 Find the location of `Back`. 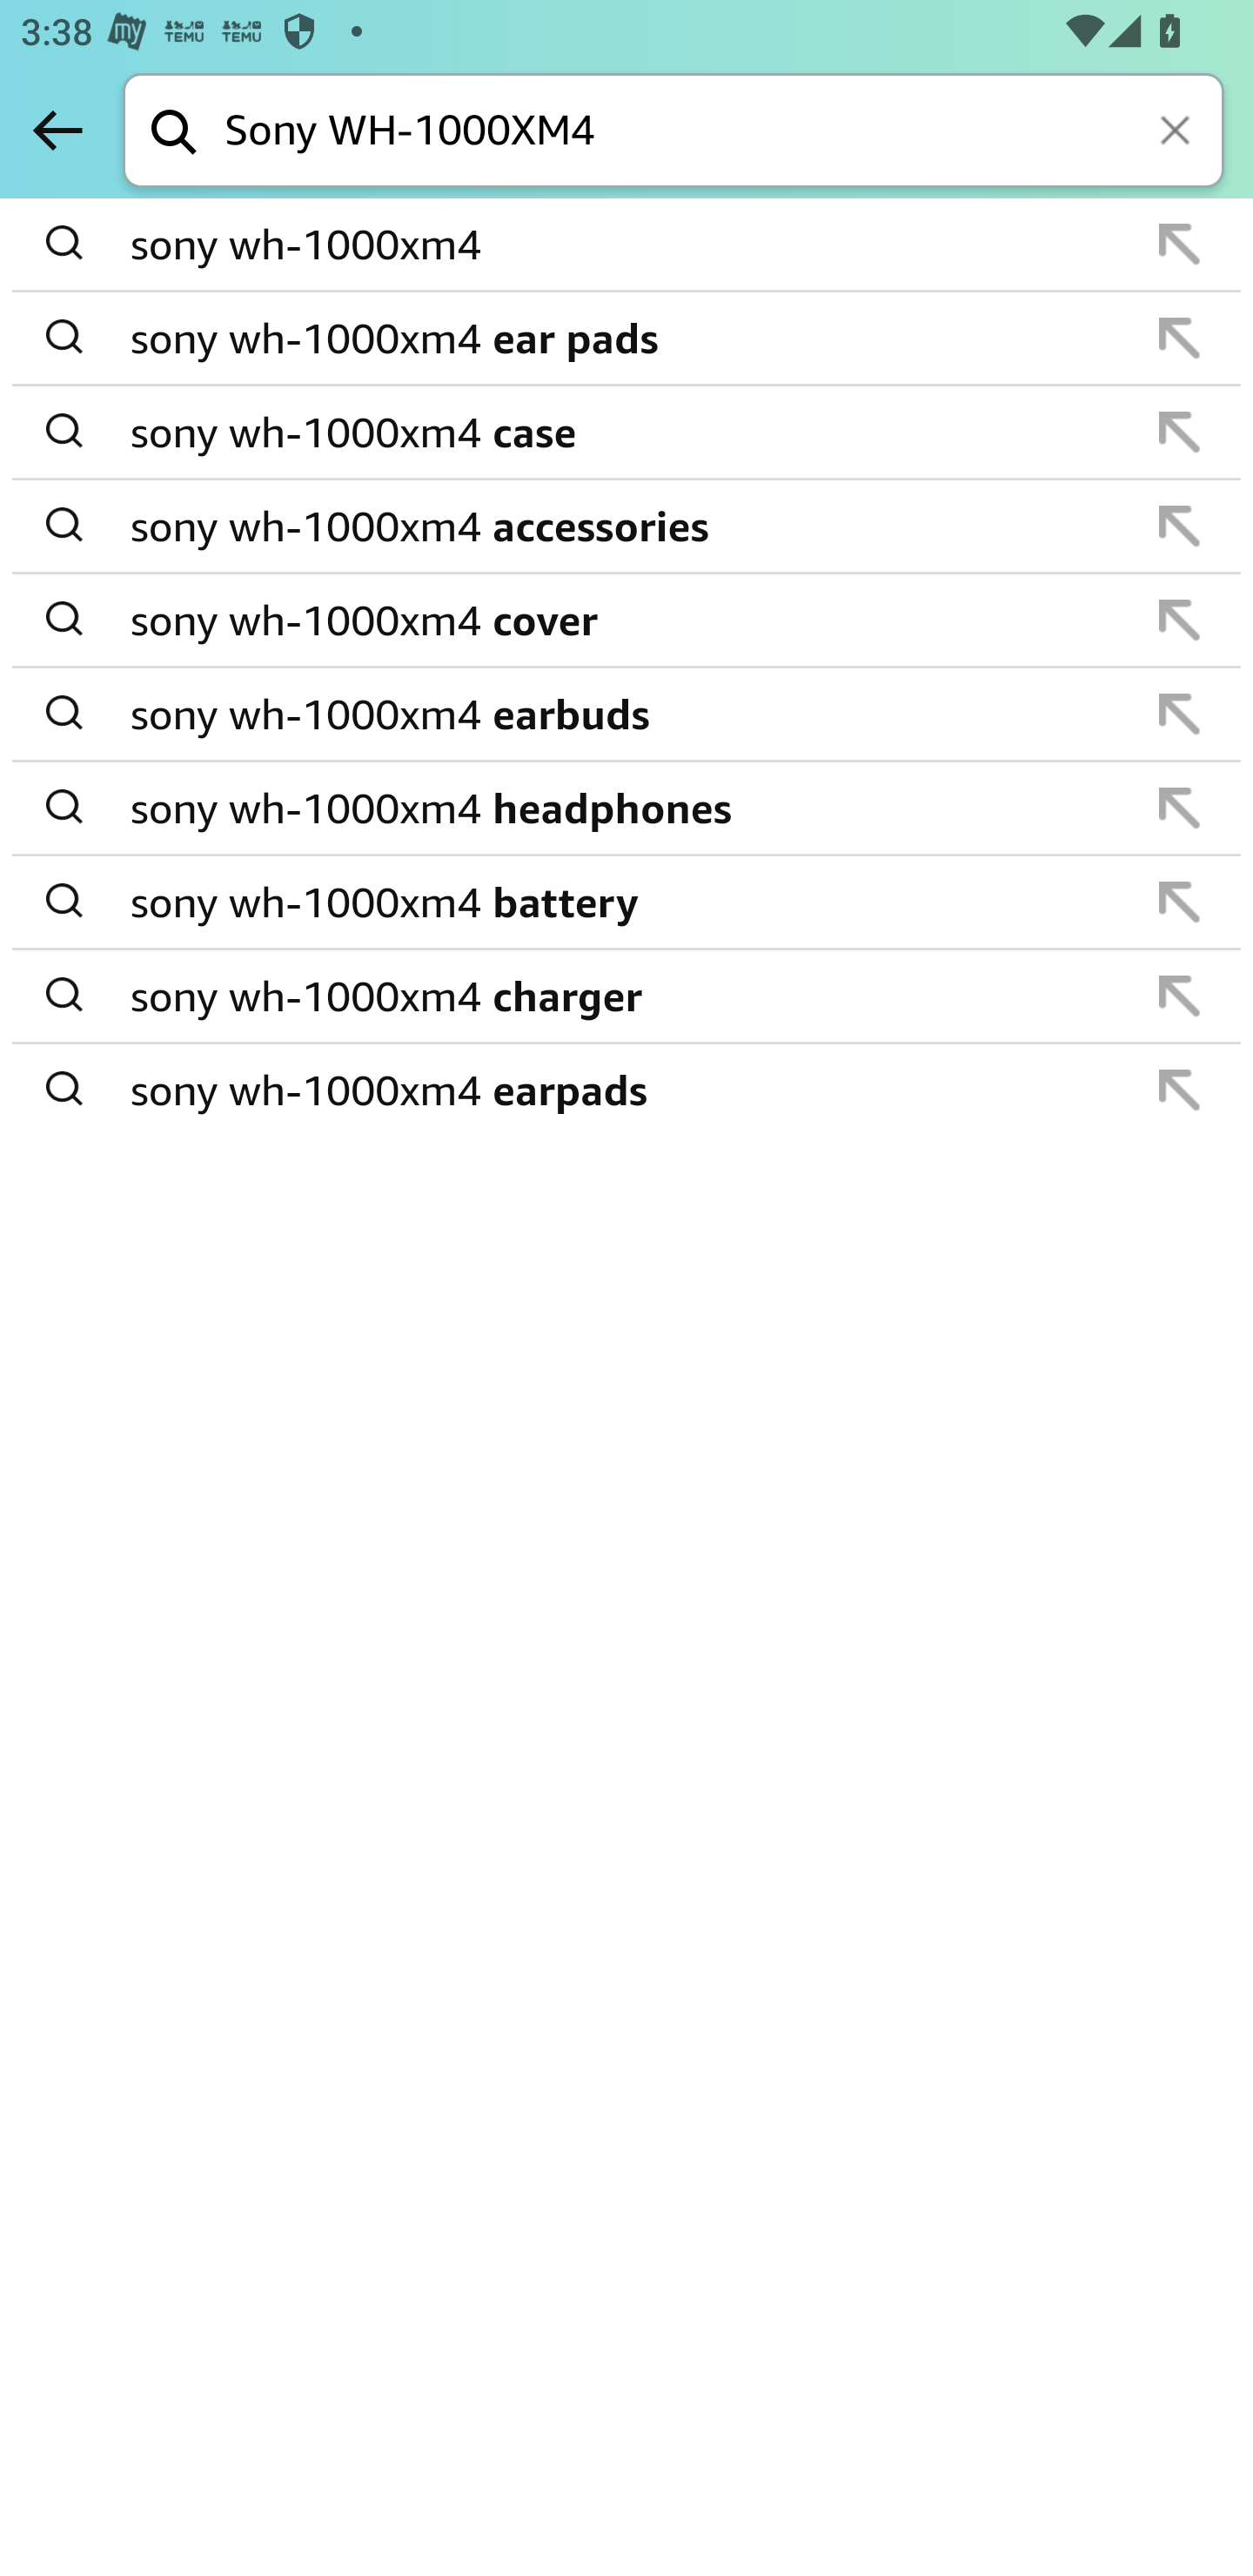

Back is located at coordinates (57, 130).